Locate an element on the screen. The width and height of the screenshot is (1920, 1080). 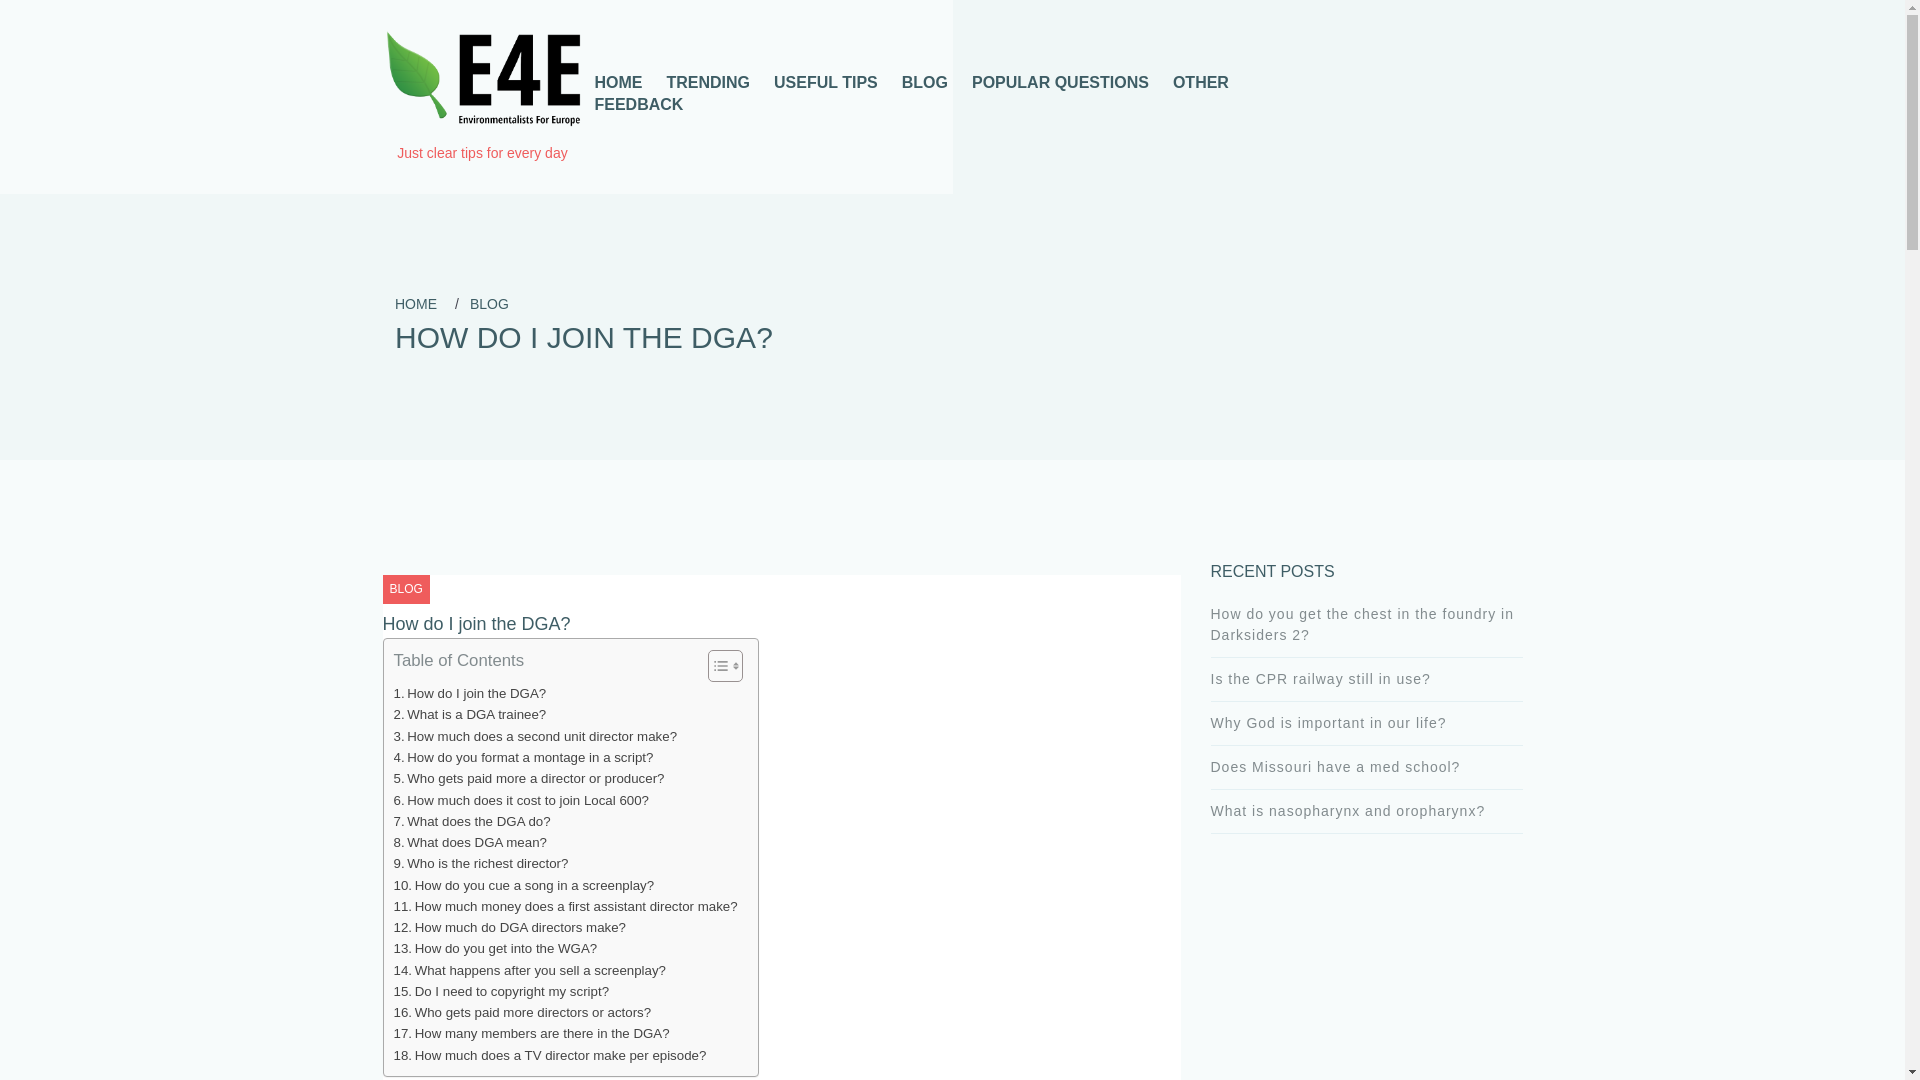
What is a DGA trainee? is located at coordinates (470, 714).